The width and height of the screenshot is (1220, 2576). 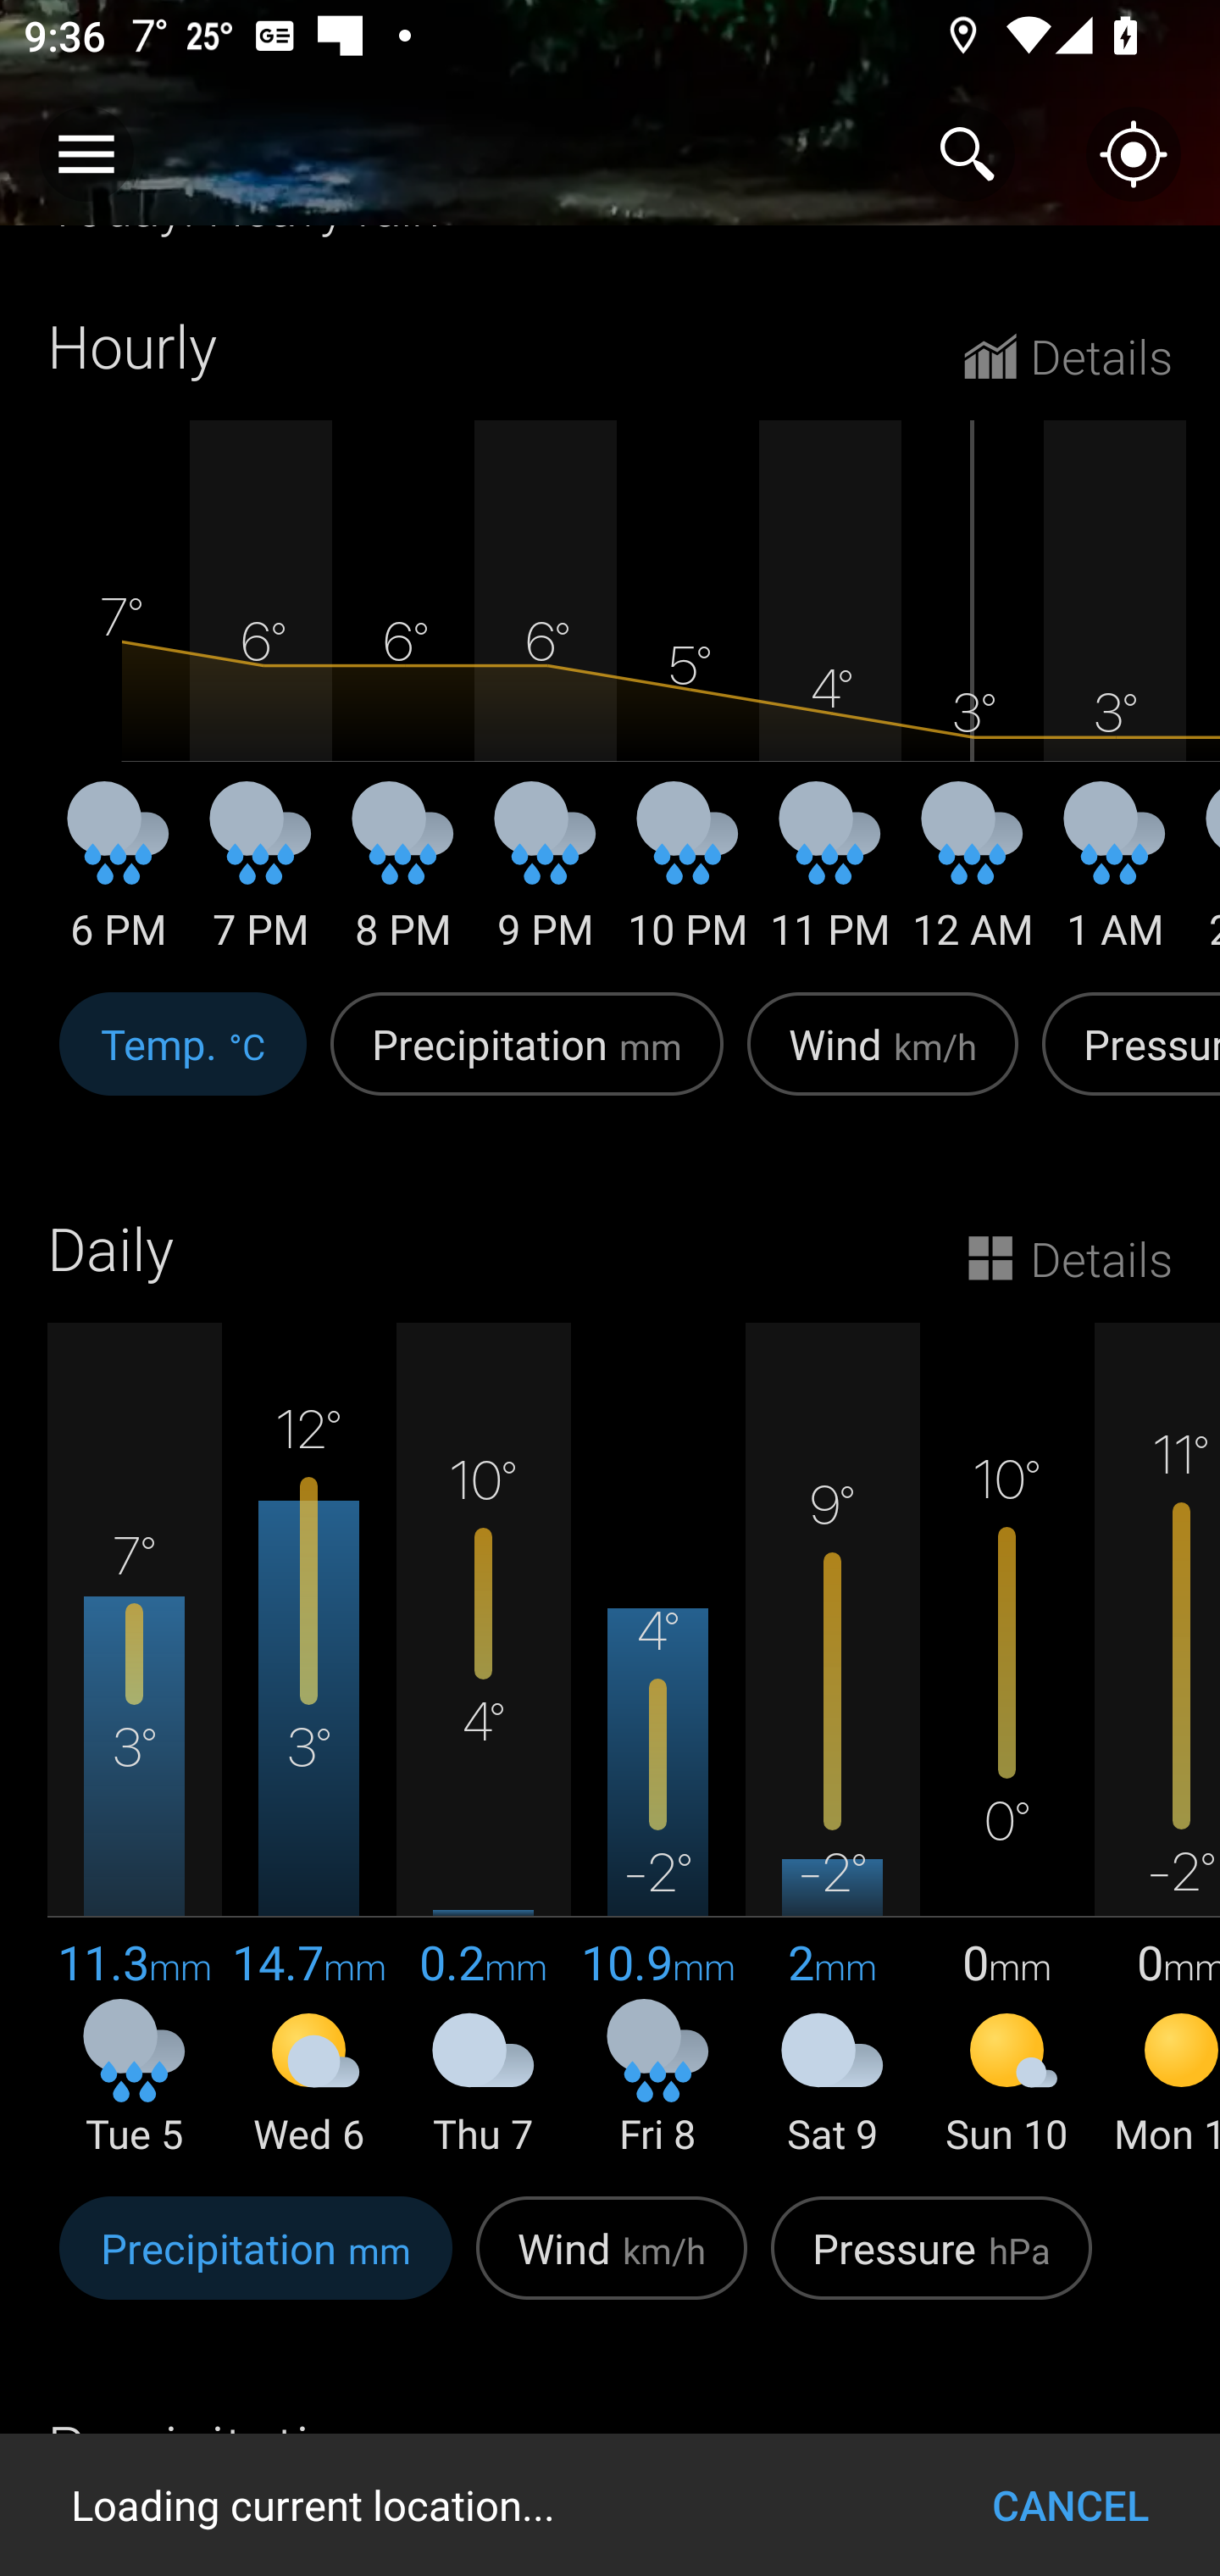 What do you see at coordinates (1157, 1740) in the screenshot?
I see `11° -2° 0 mm Mon 11` at bounding box center [1157, 1740].